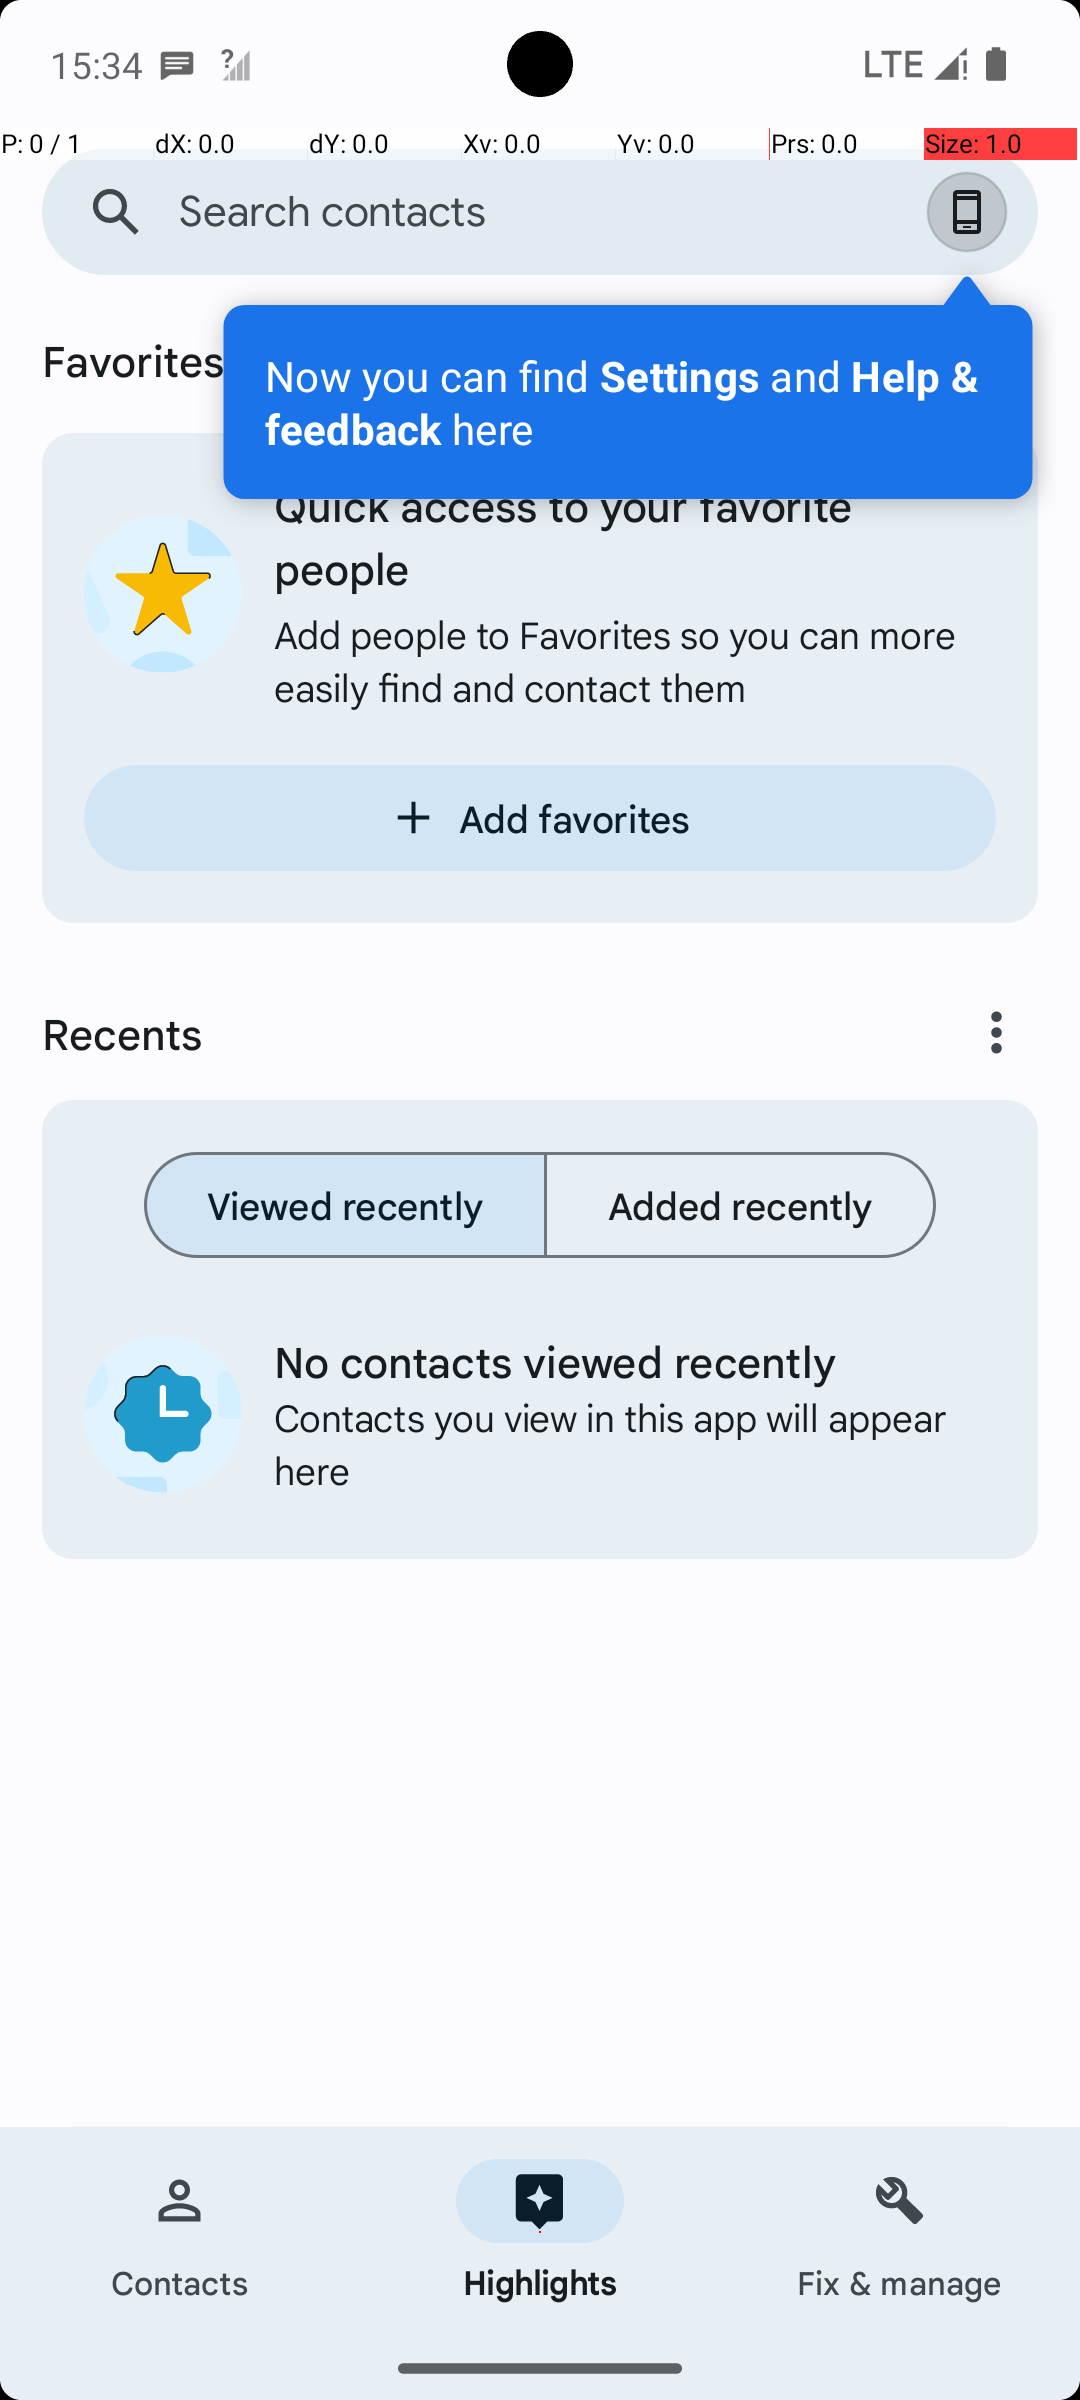 Image resolution: width=1080 pixels, height=2400 pixels. What do you see at coordinates (619, 1361) in the screenshot?
I see `No contacts viewed recently` at bounding box center [619, 1361].